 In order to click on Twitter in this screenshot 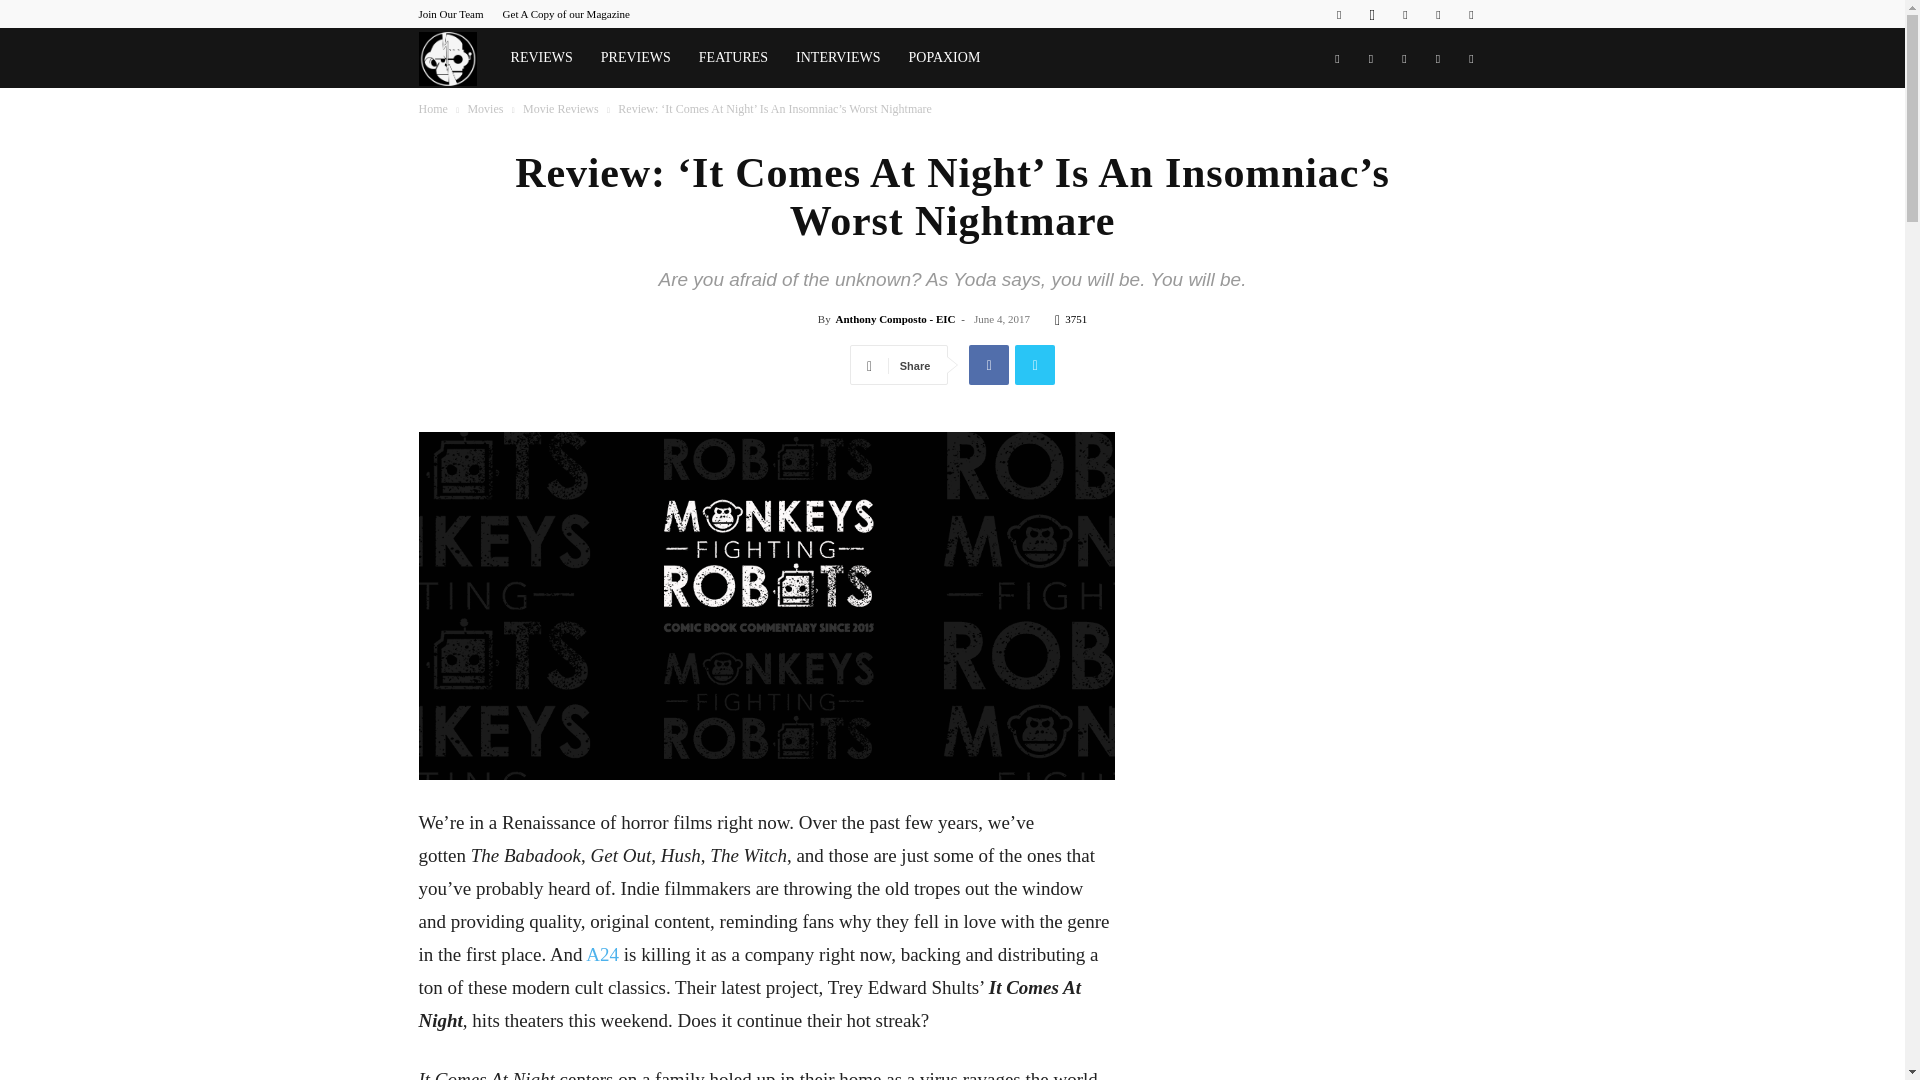, I will do `click(1438, 14)`.